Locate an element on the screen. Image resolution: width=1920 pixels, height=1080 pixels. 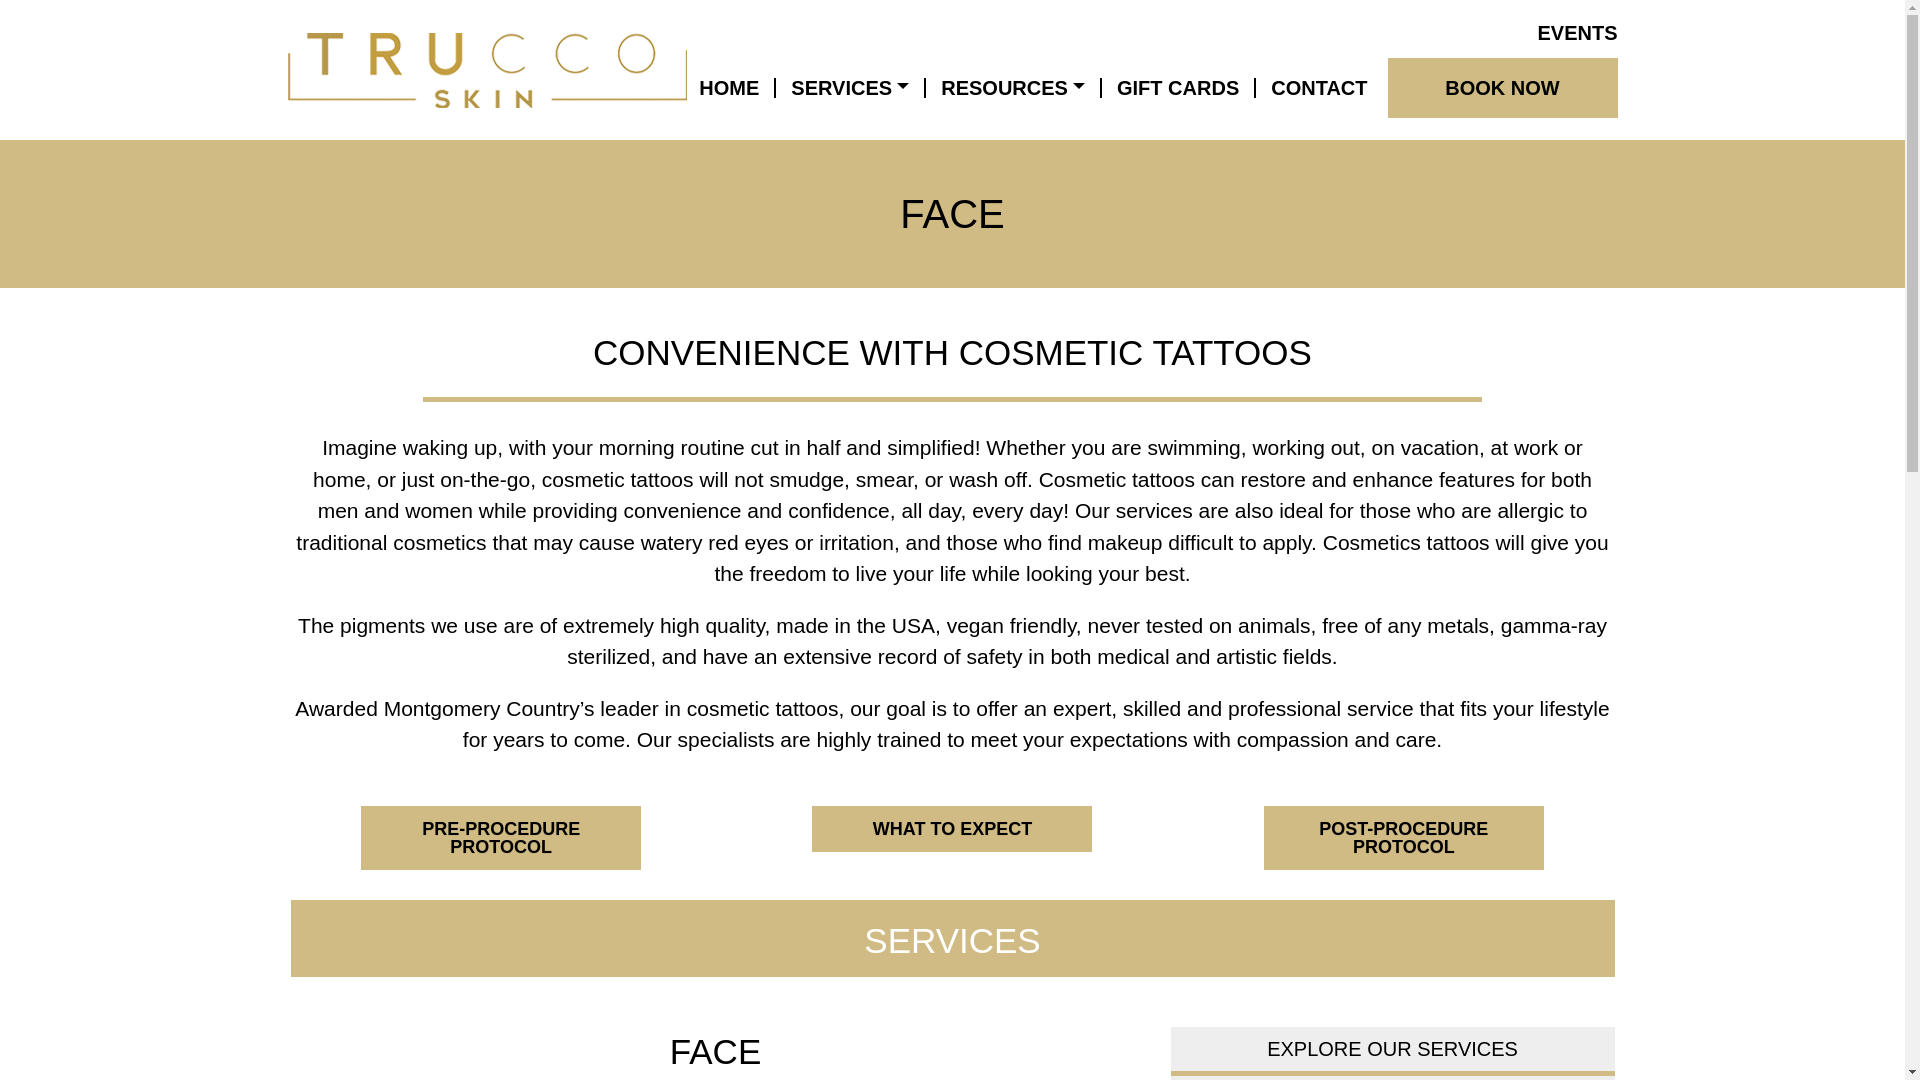
PRE-PROCEDURE PROTOCOL is located at coordinates (500, 838).